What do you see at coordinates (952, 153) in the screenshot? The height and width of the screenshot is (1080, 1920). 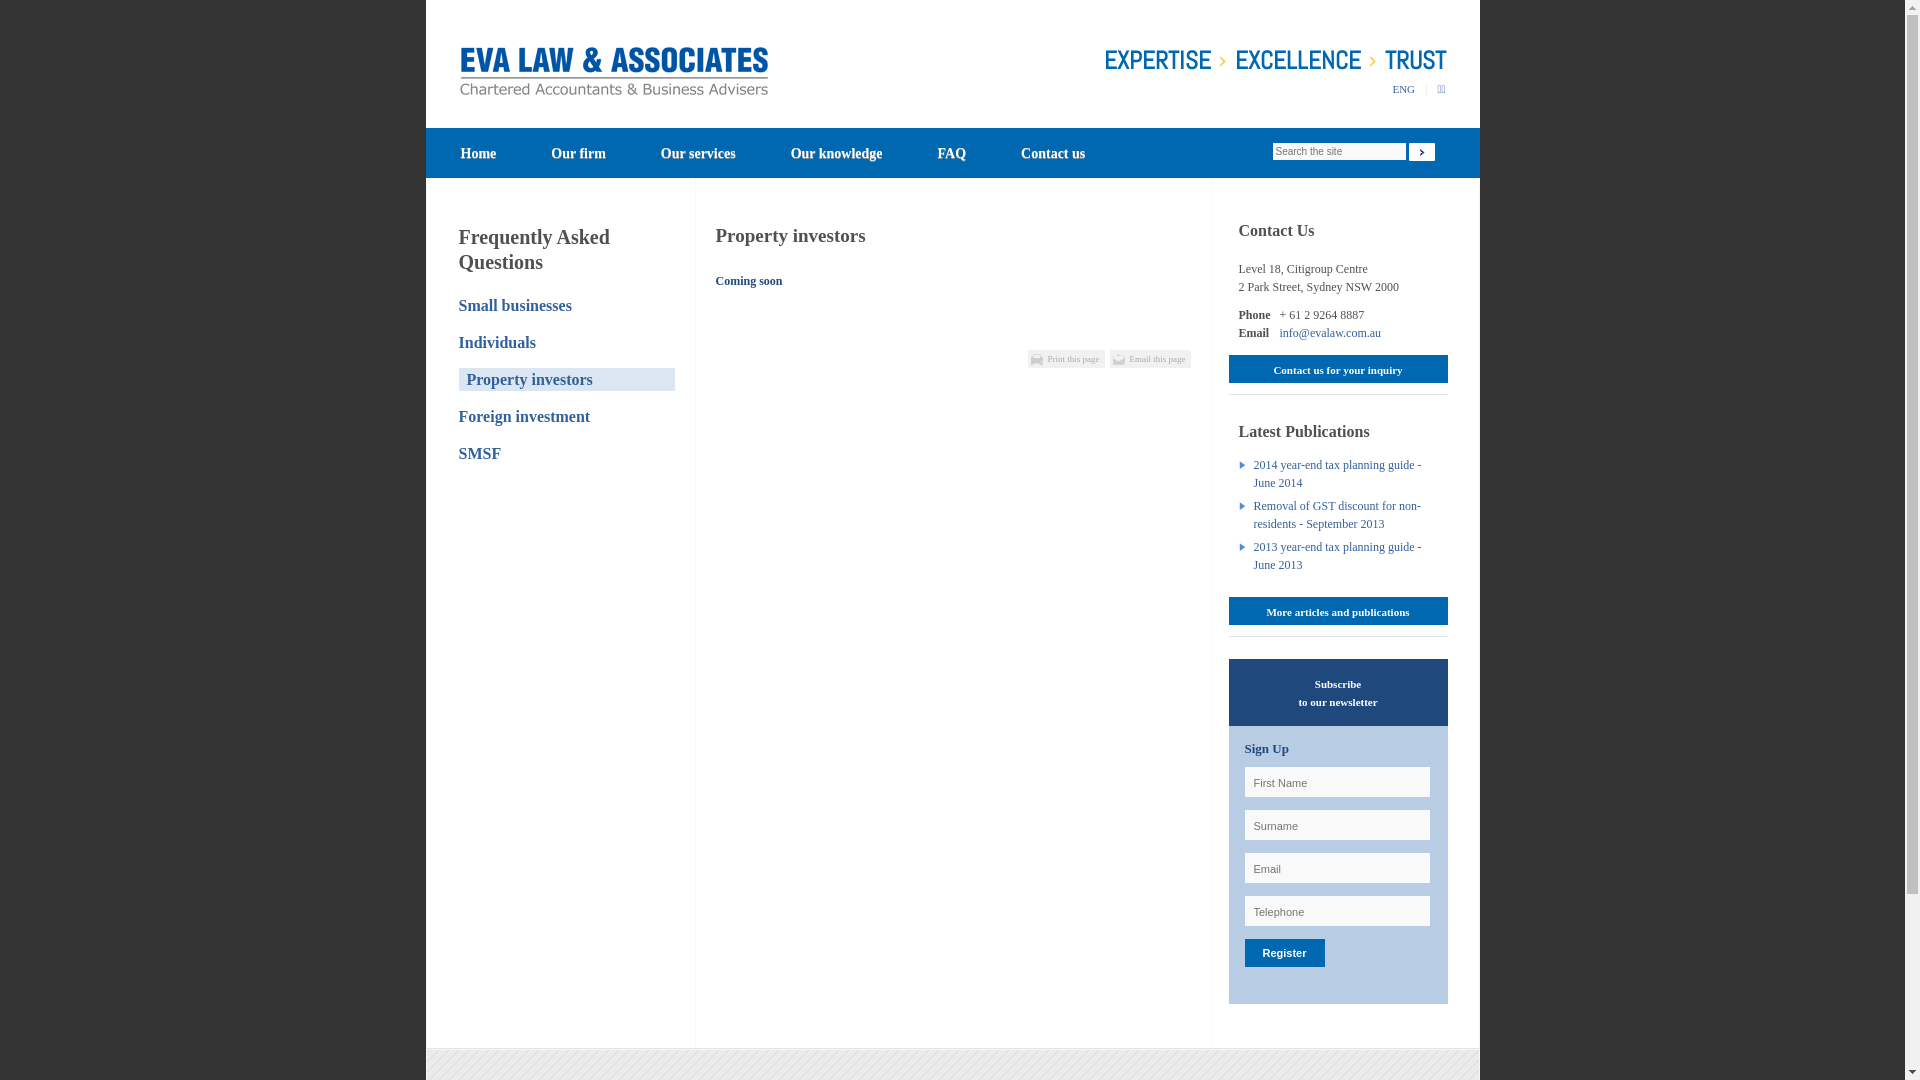 I see `FAQ` at bounding box center [952, 153].